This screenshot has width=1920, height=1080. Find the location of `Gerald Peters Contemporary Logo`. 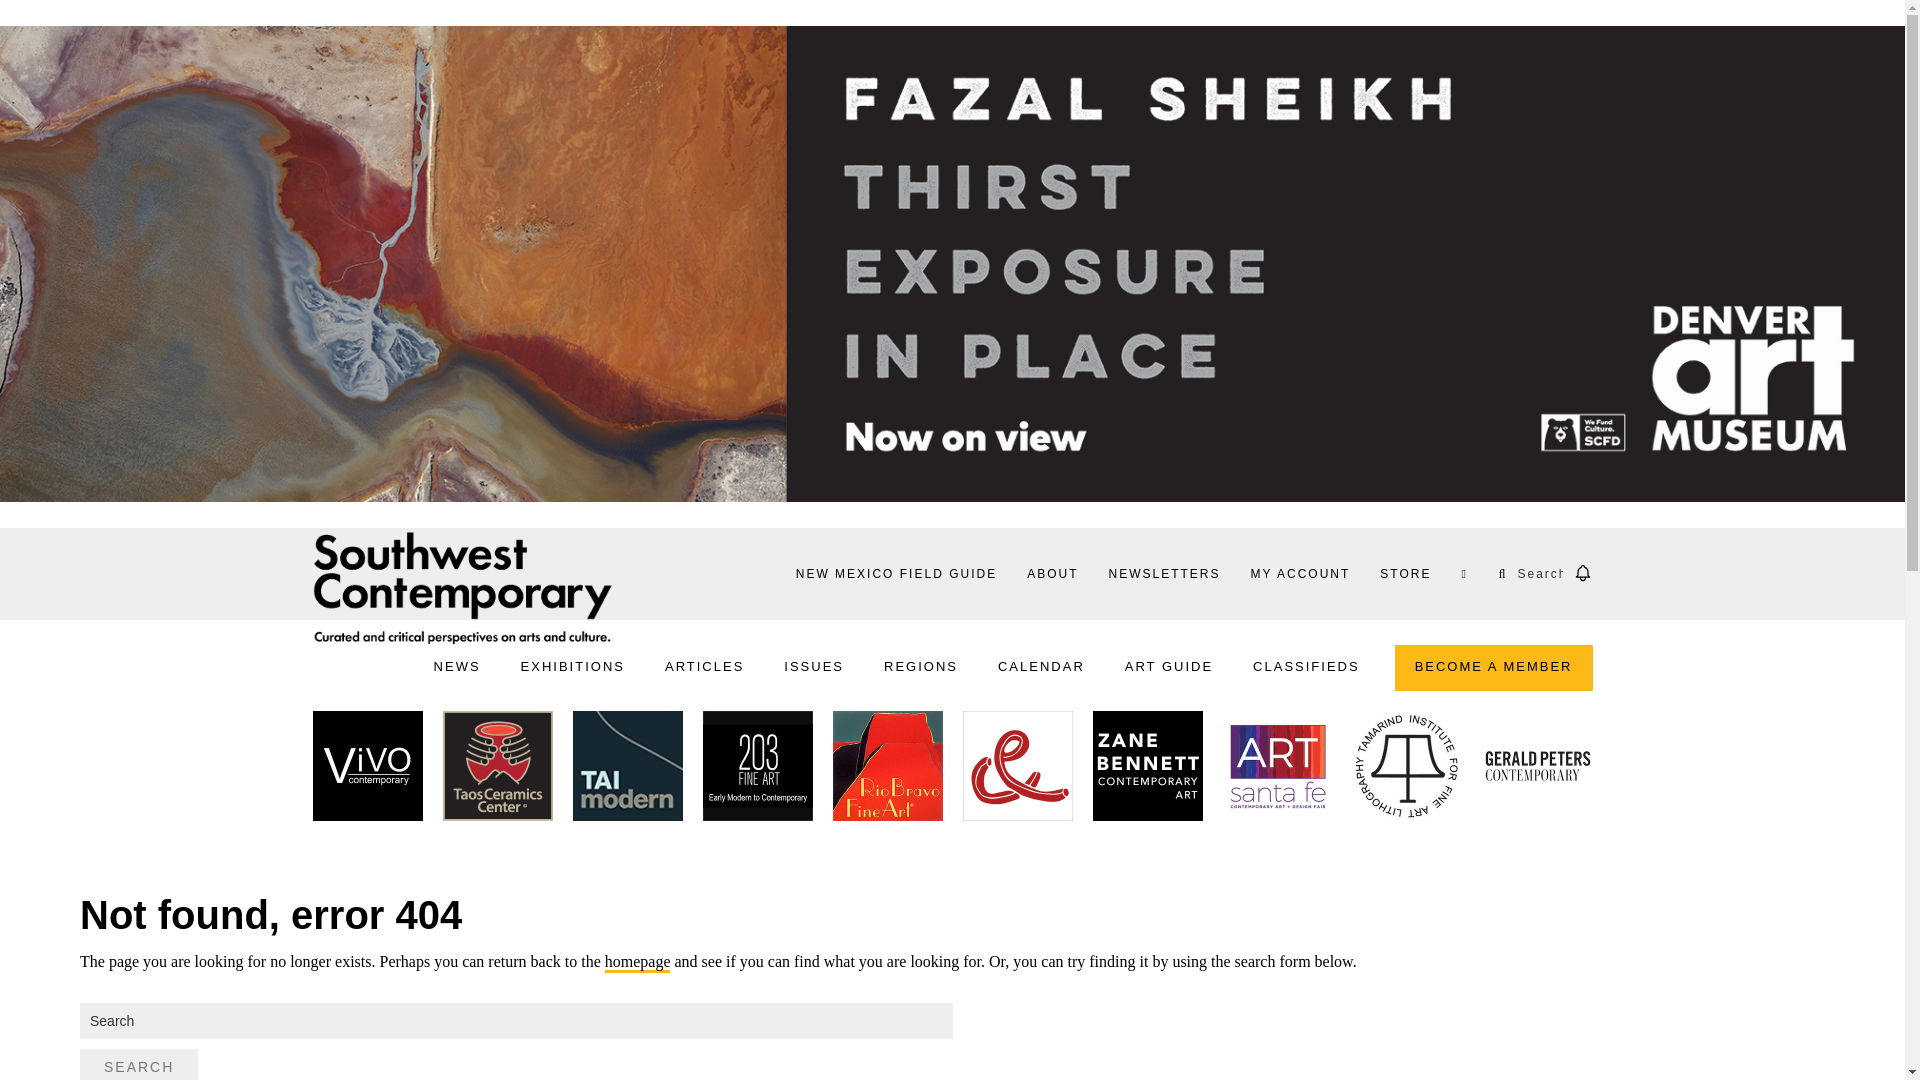

Gerald Peters Contemporary Logo is located at coordinates (1536, 770).